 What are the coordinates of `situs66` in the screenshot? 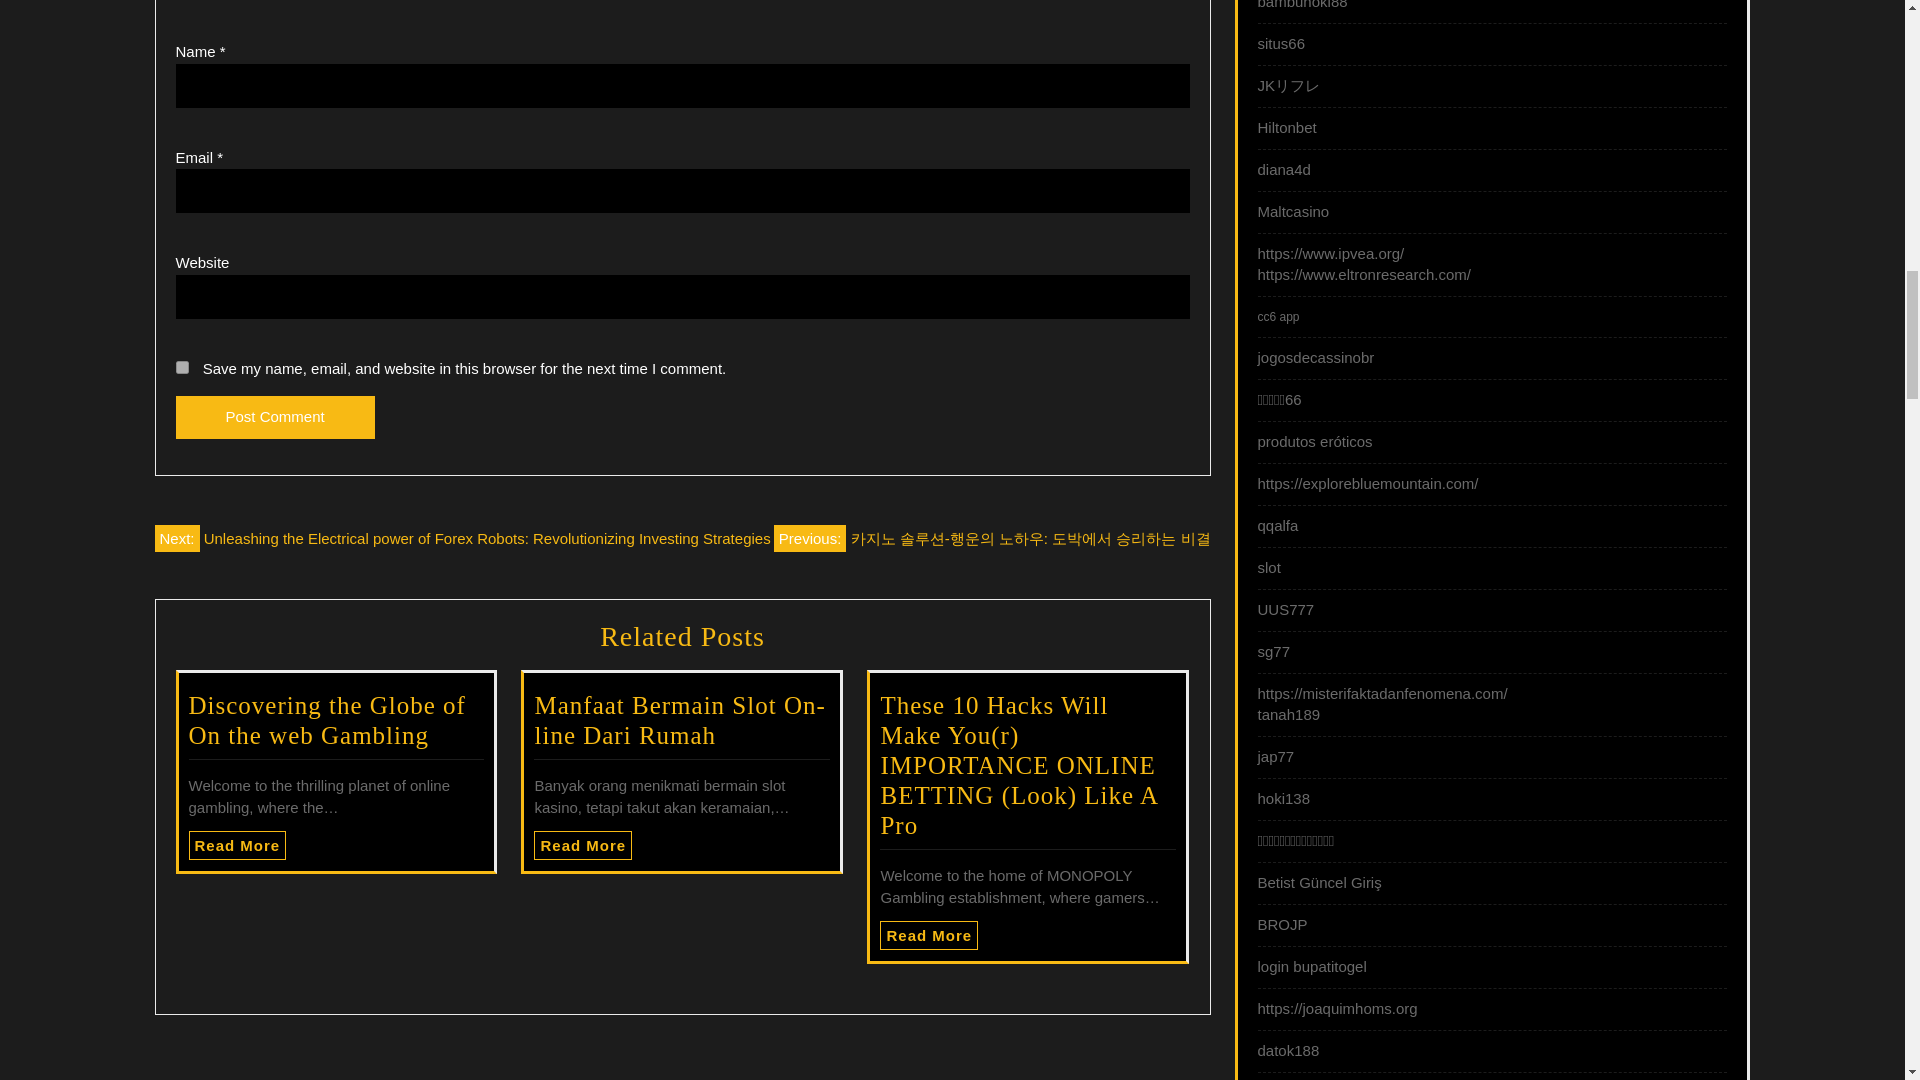 It's located at (1281, 42).